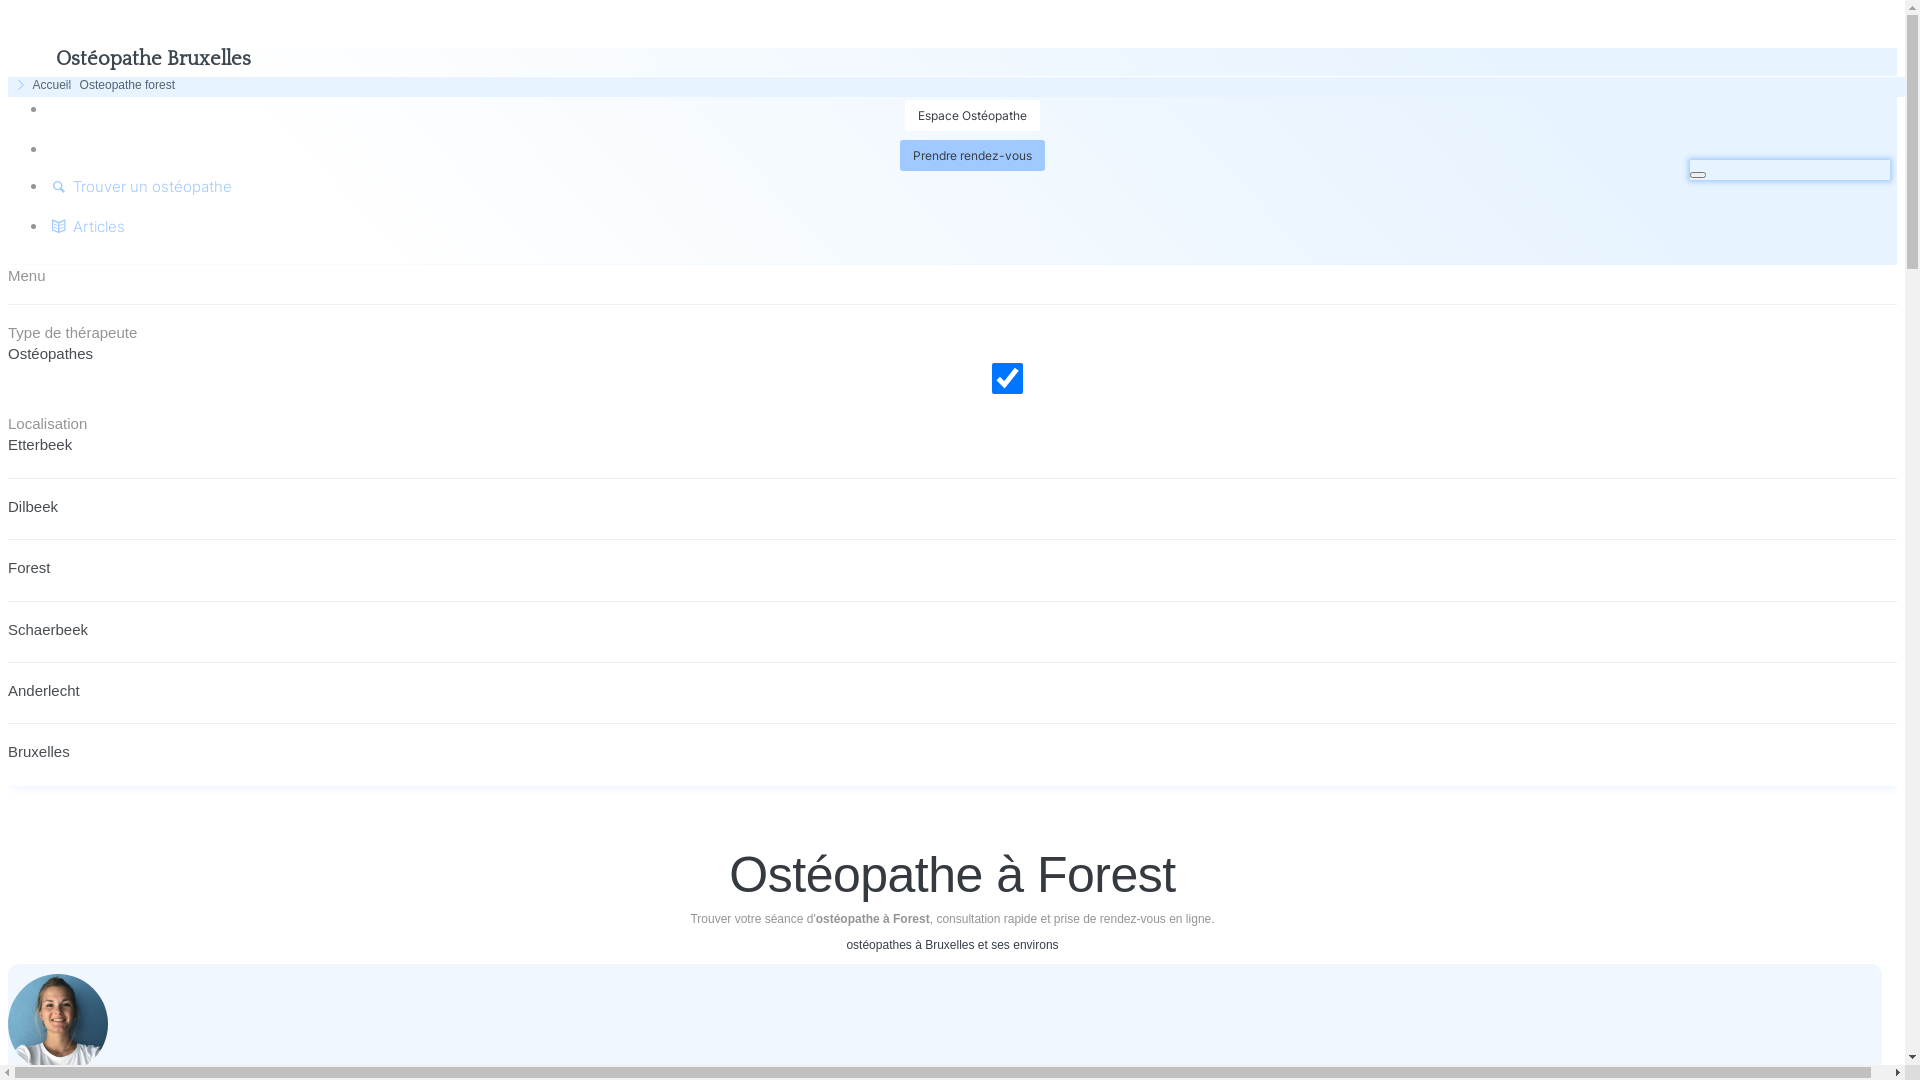 This screenshot has height=1080, width=1920. Describe the element at coordinates (42, 84) in the screenshot. I see `Accueil` at that location.